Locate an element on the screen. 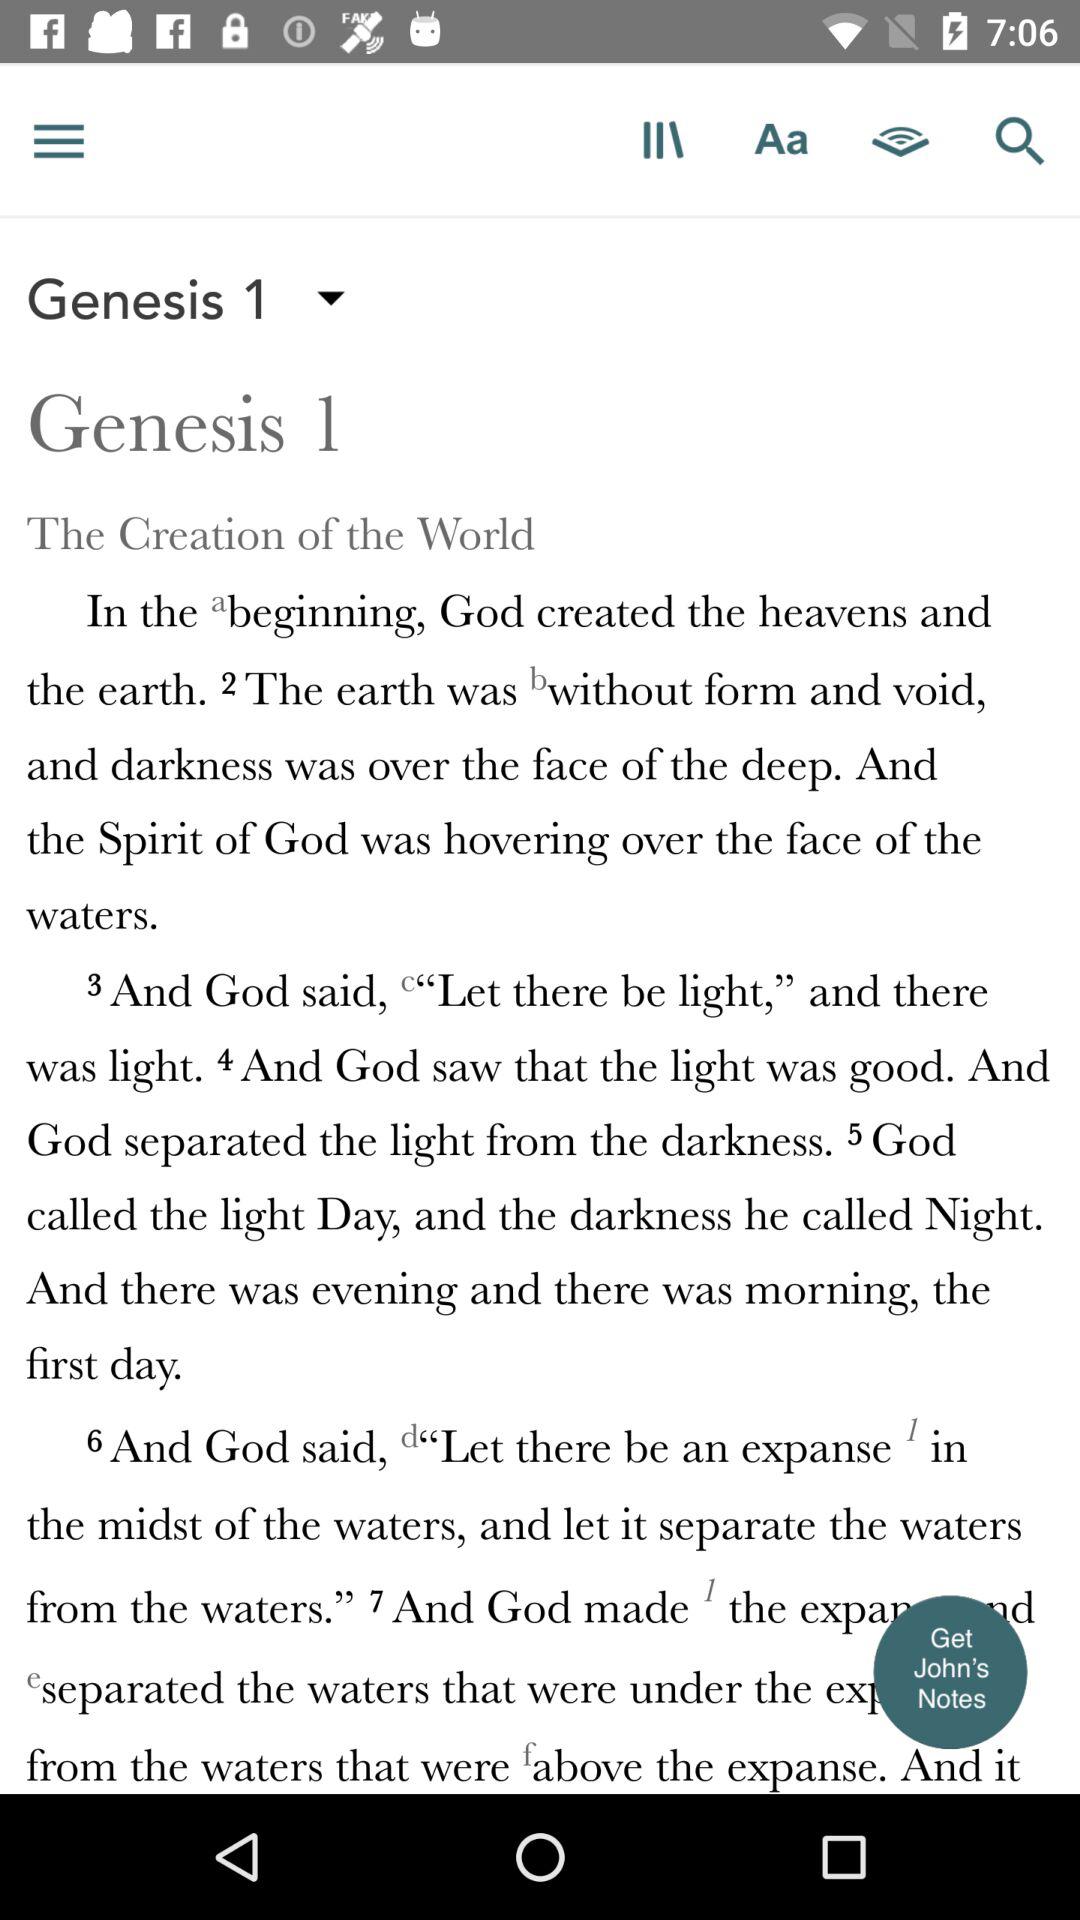  the study bible is located at coordinates (662, 140).